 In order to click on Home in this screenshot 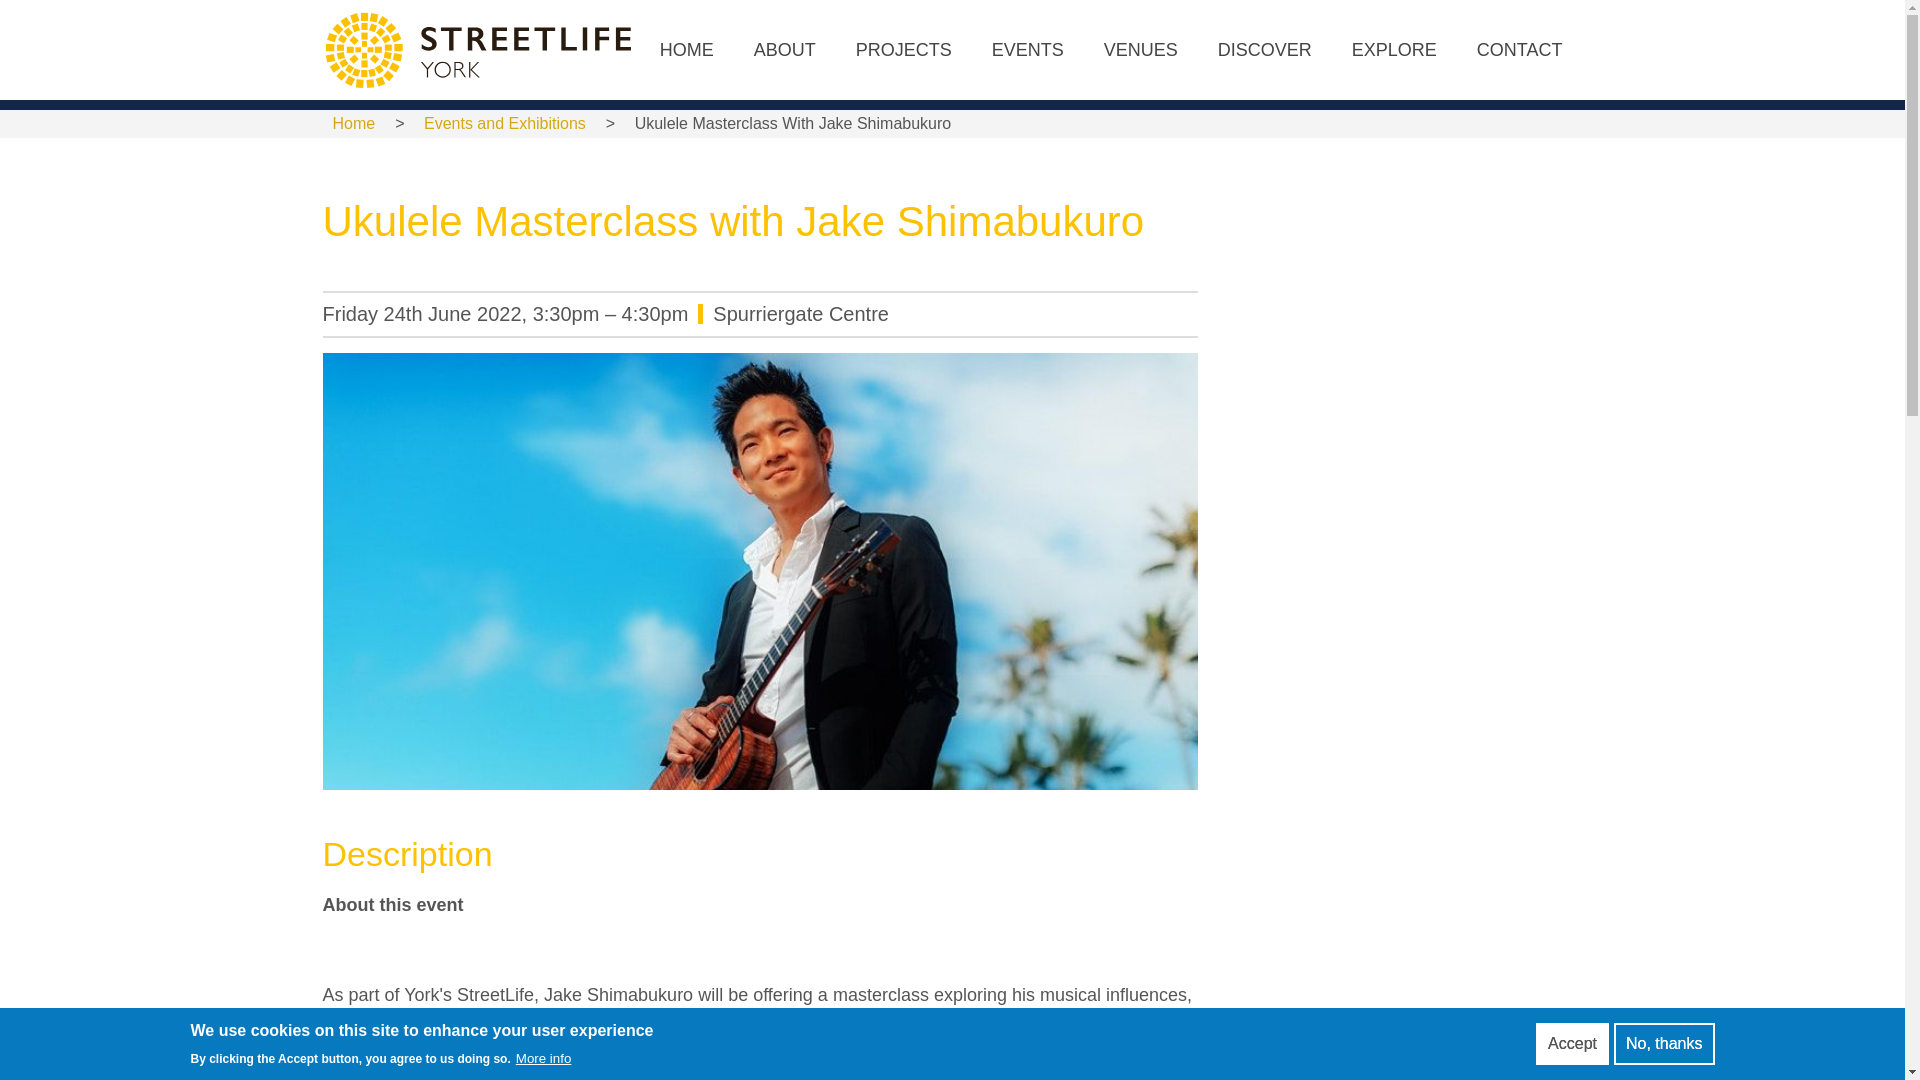, I will do `click(353, 122)`.